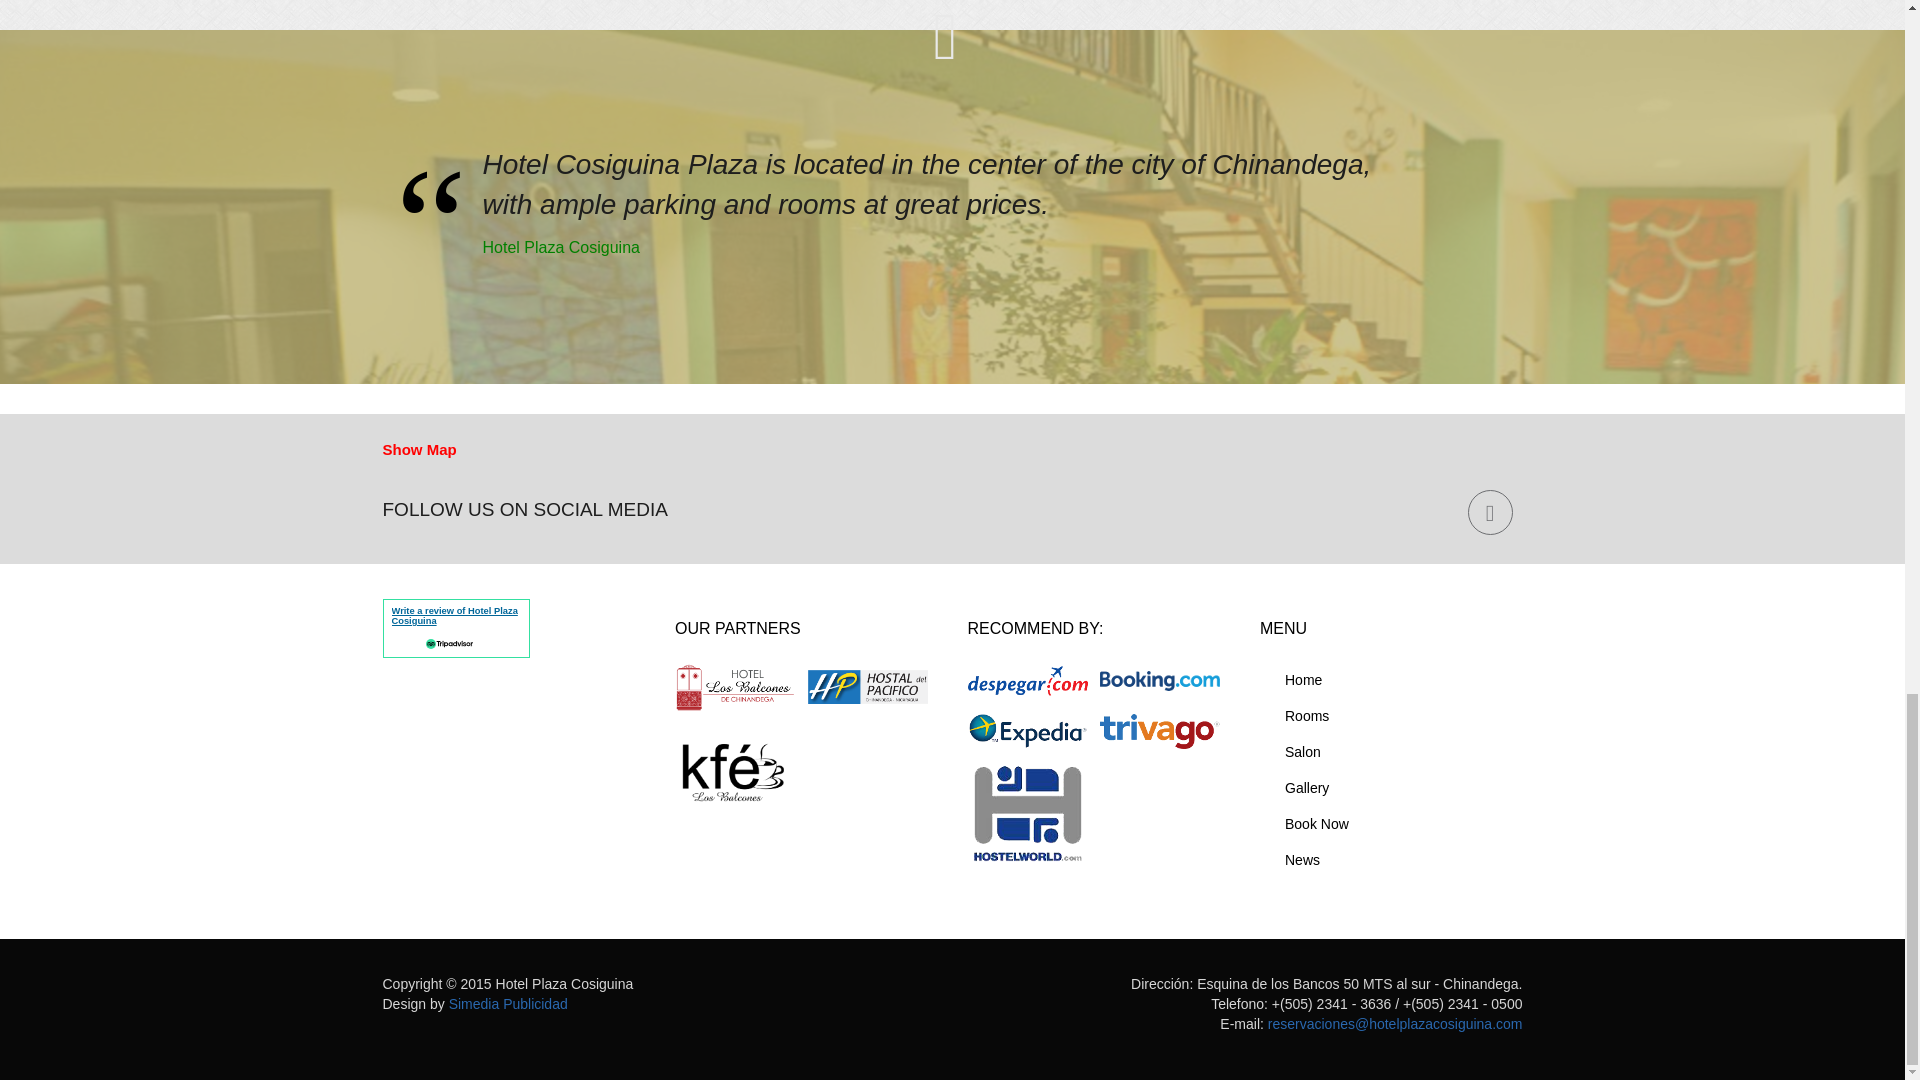  Describe the element at coordinates (454, 616) in the screenshot. I see `Write a review of Hotel Plaza Cosiguina` at that location.